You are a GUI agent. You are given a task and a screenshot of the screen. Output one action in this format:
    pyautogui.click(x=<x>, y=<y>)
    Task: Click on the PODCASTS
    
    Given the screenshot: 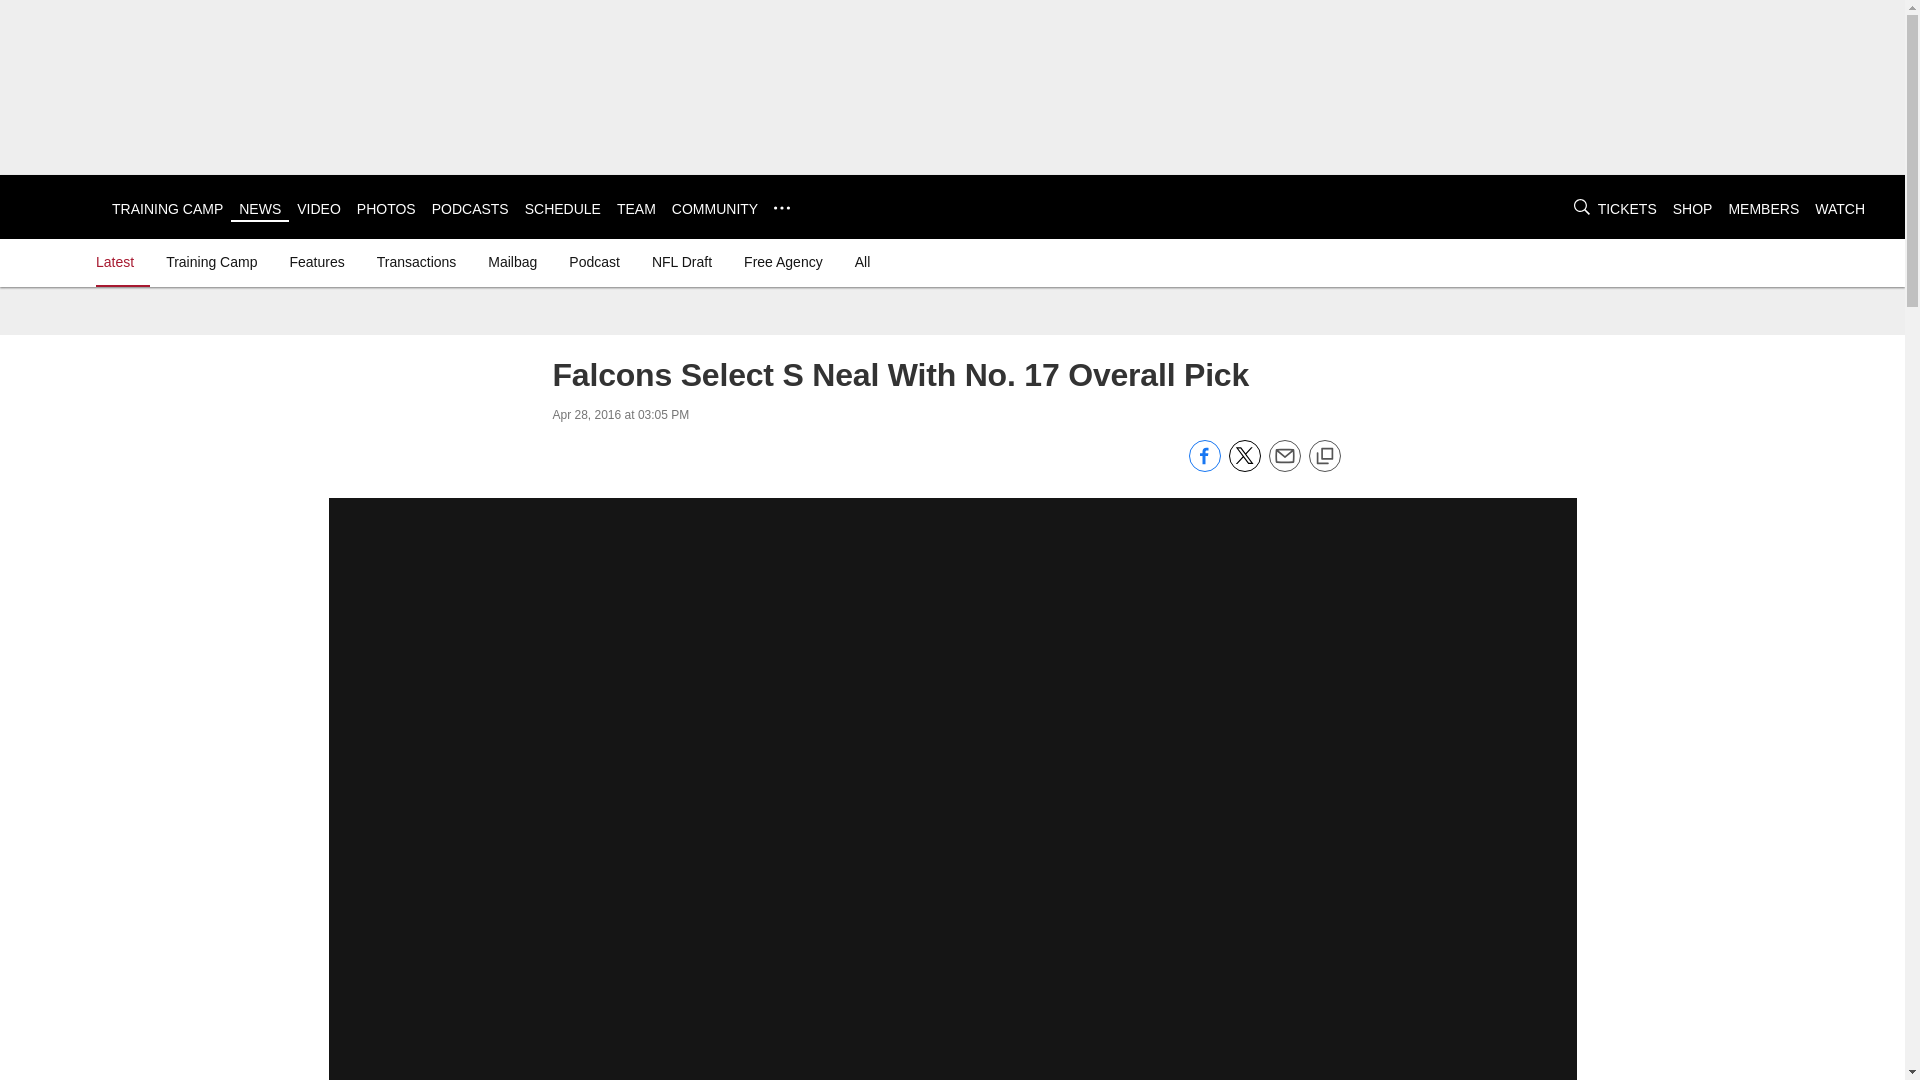 What is the action you would take?
    pyautogui.click(x=470, y=208)
    